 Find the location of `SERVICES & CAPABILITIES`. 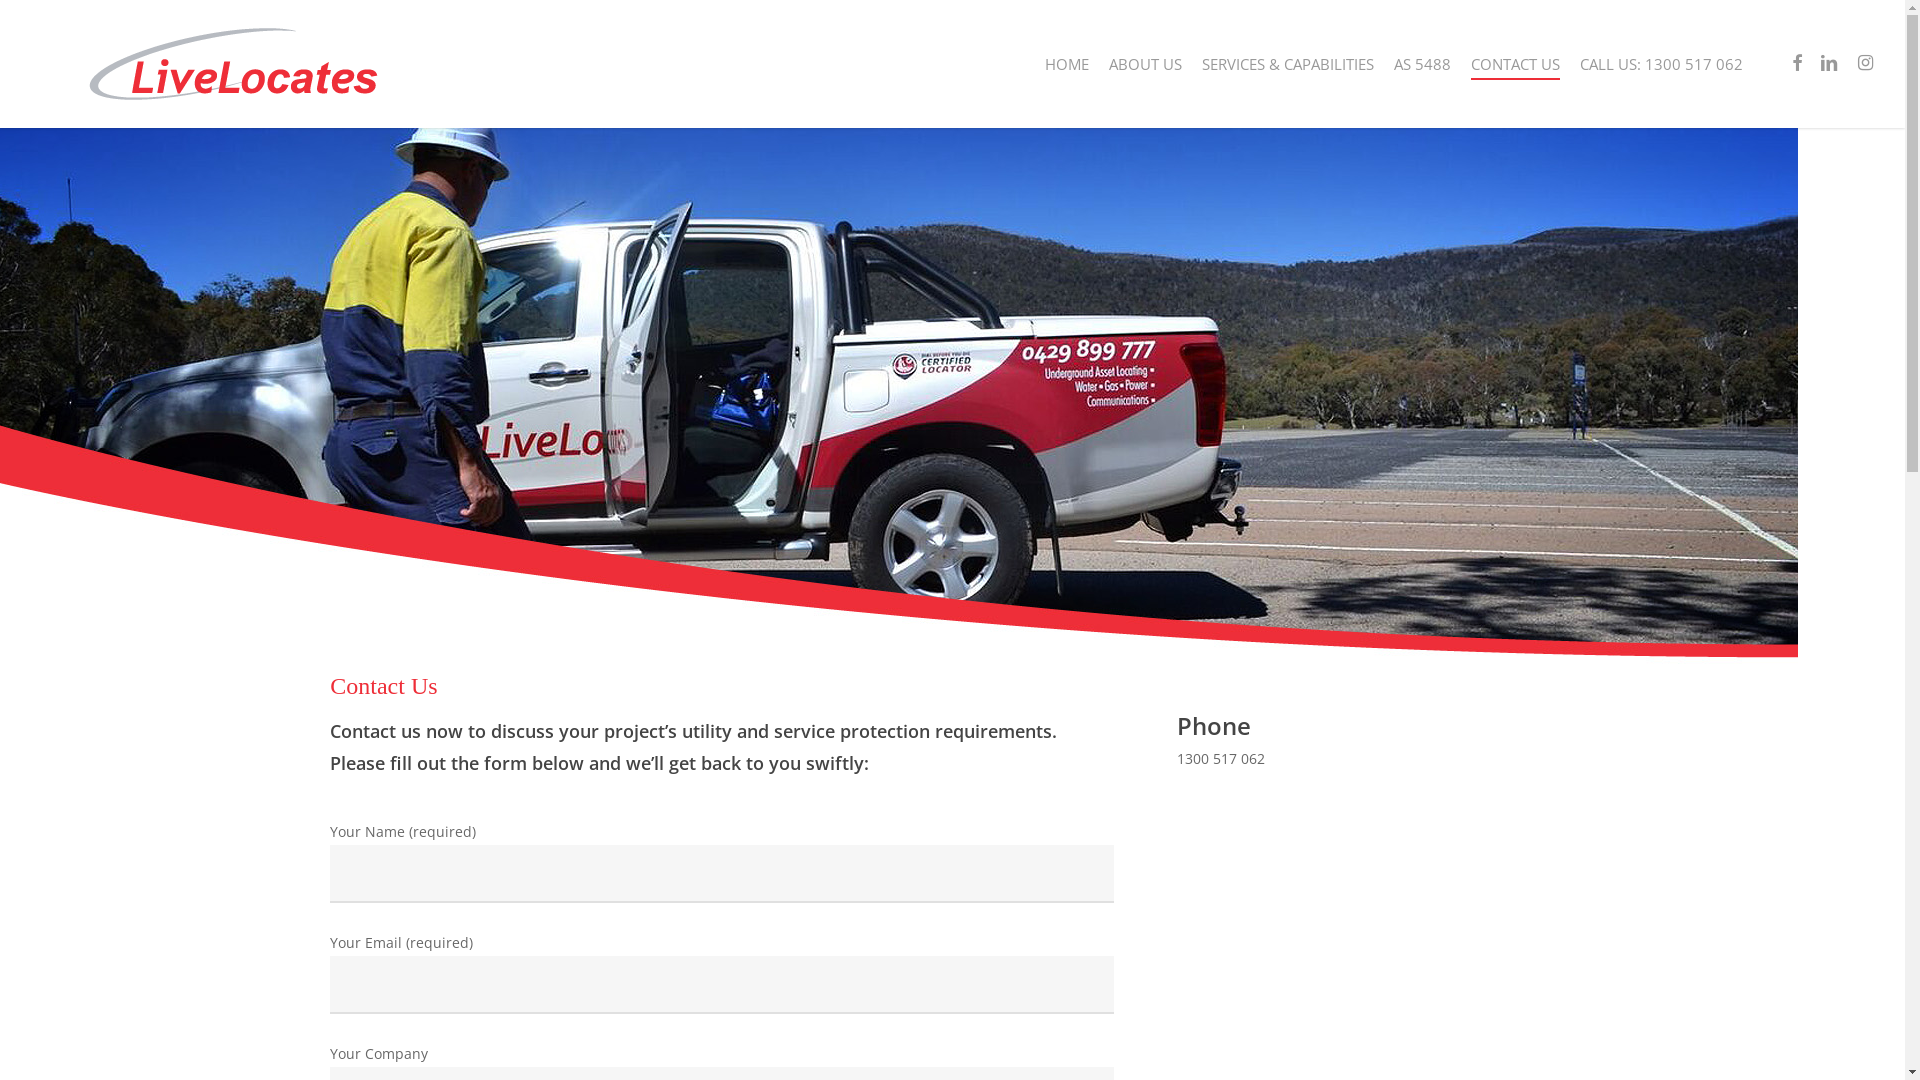

SERVICES & CAPABILITIES is located at coordinates (1288, 64).